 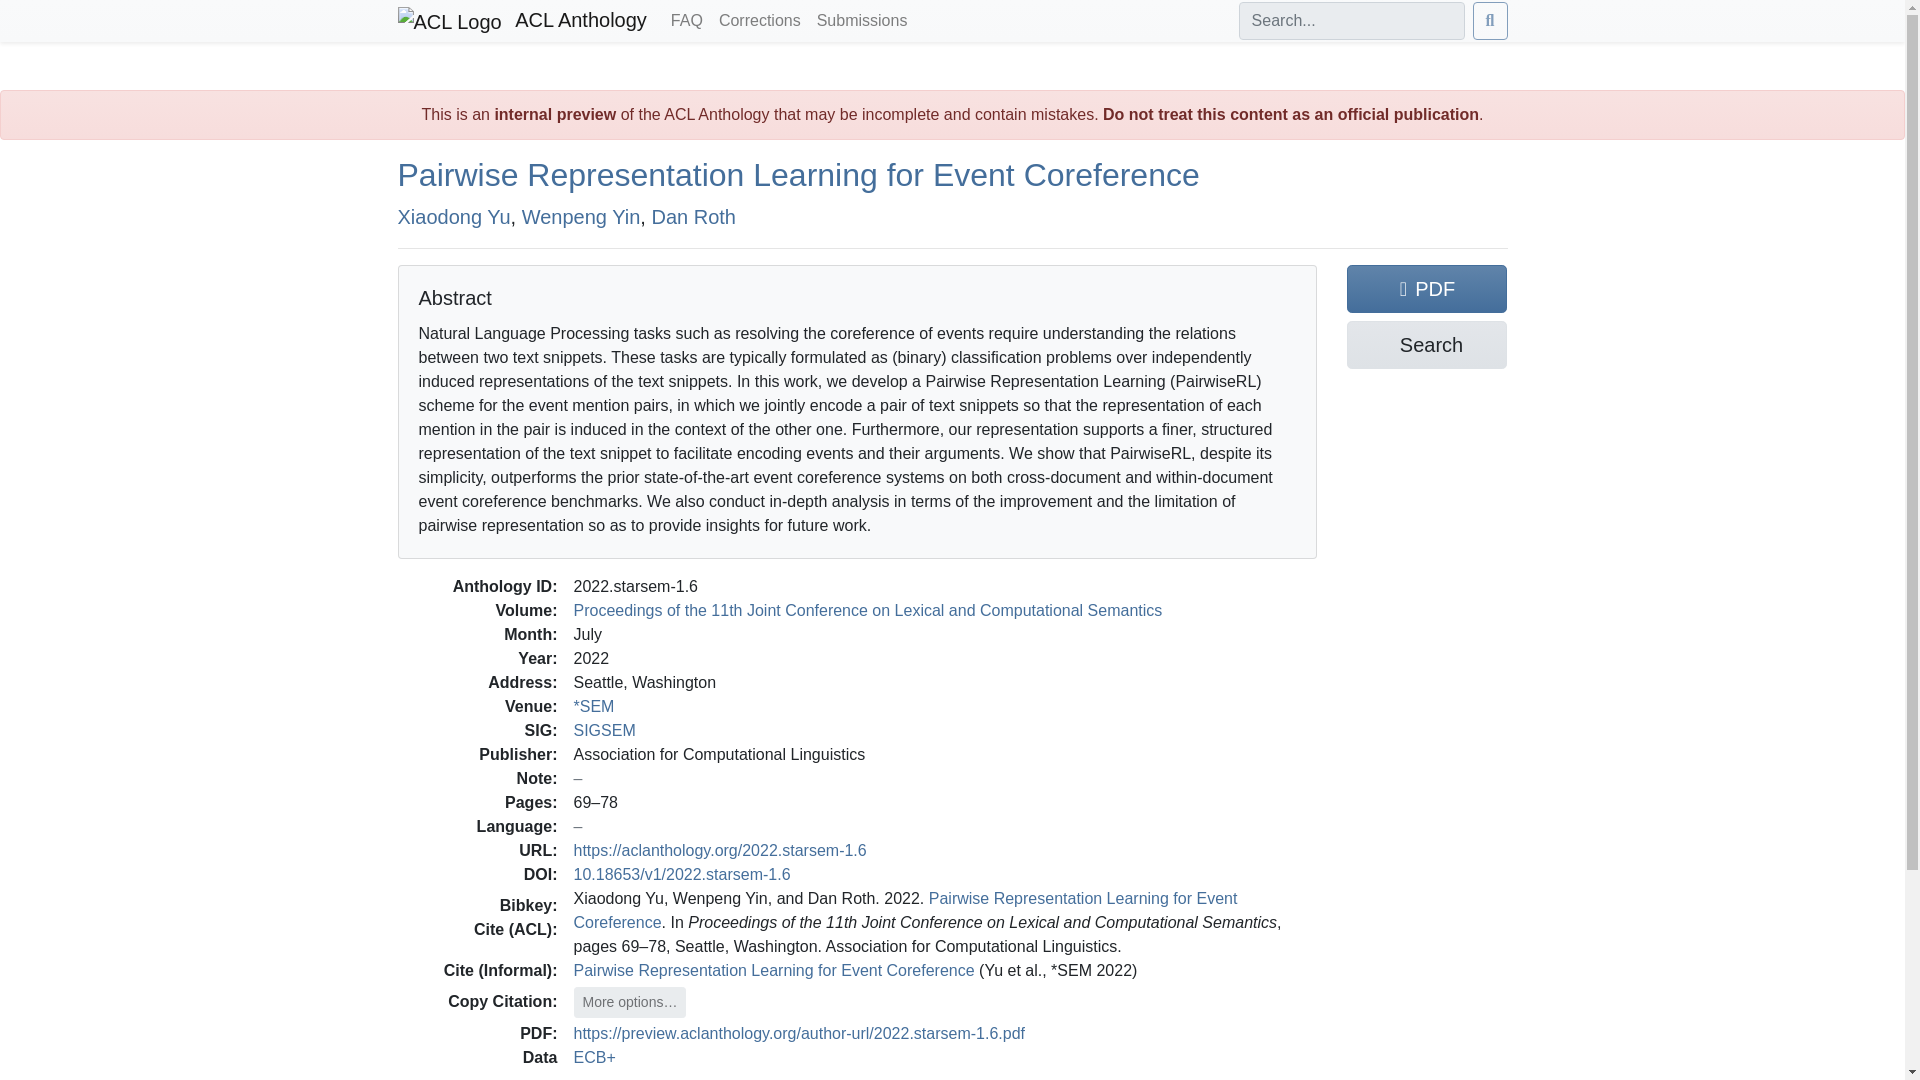 I want to click on PDF, so click(x=1427, y=288).